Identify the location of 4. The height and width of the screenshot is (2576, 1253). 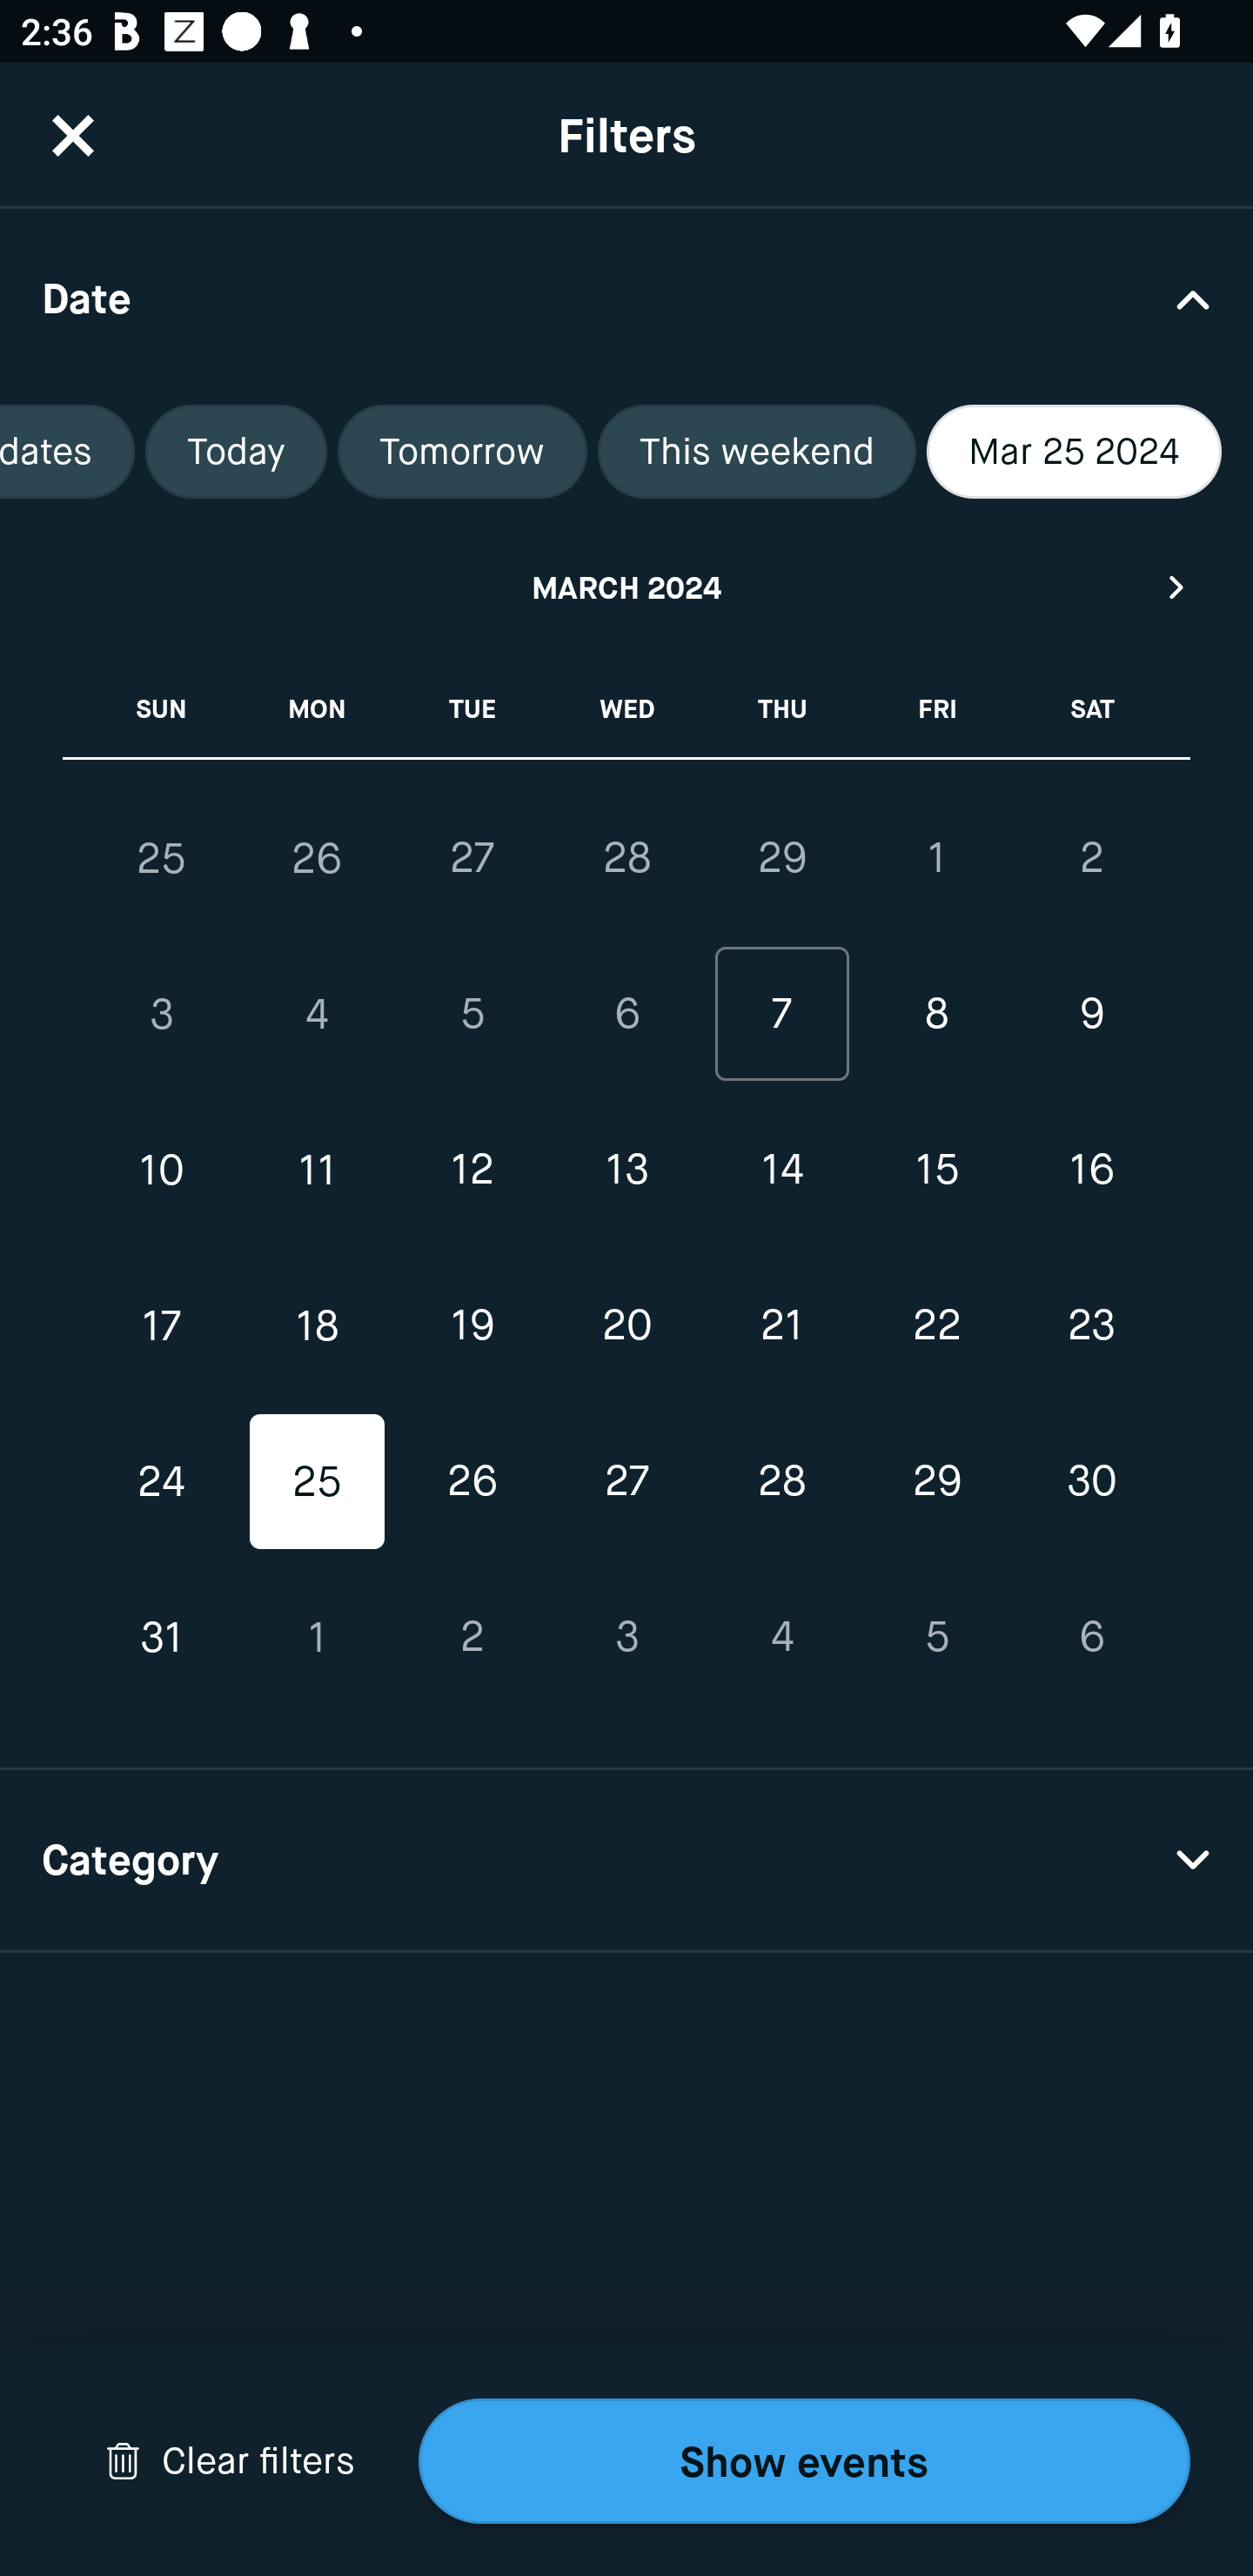
(317, 1015).